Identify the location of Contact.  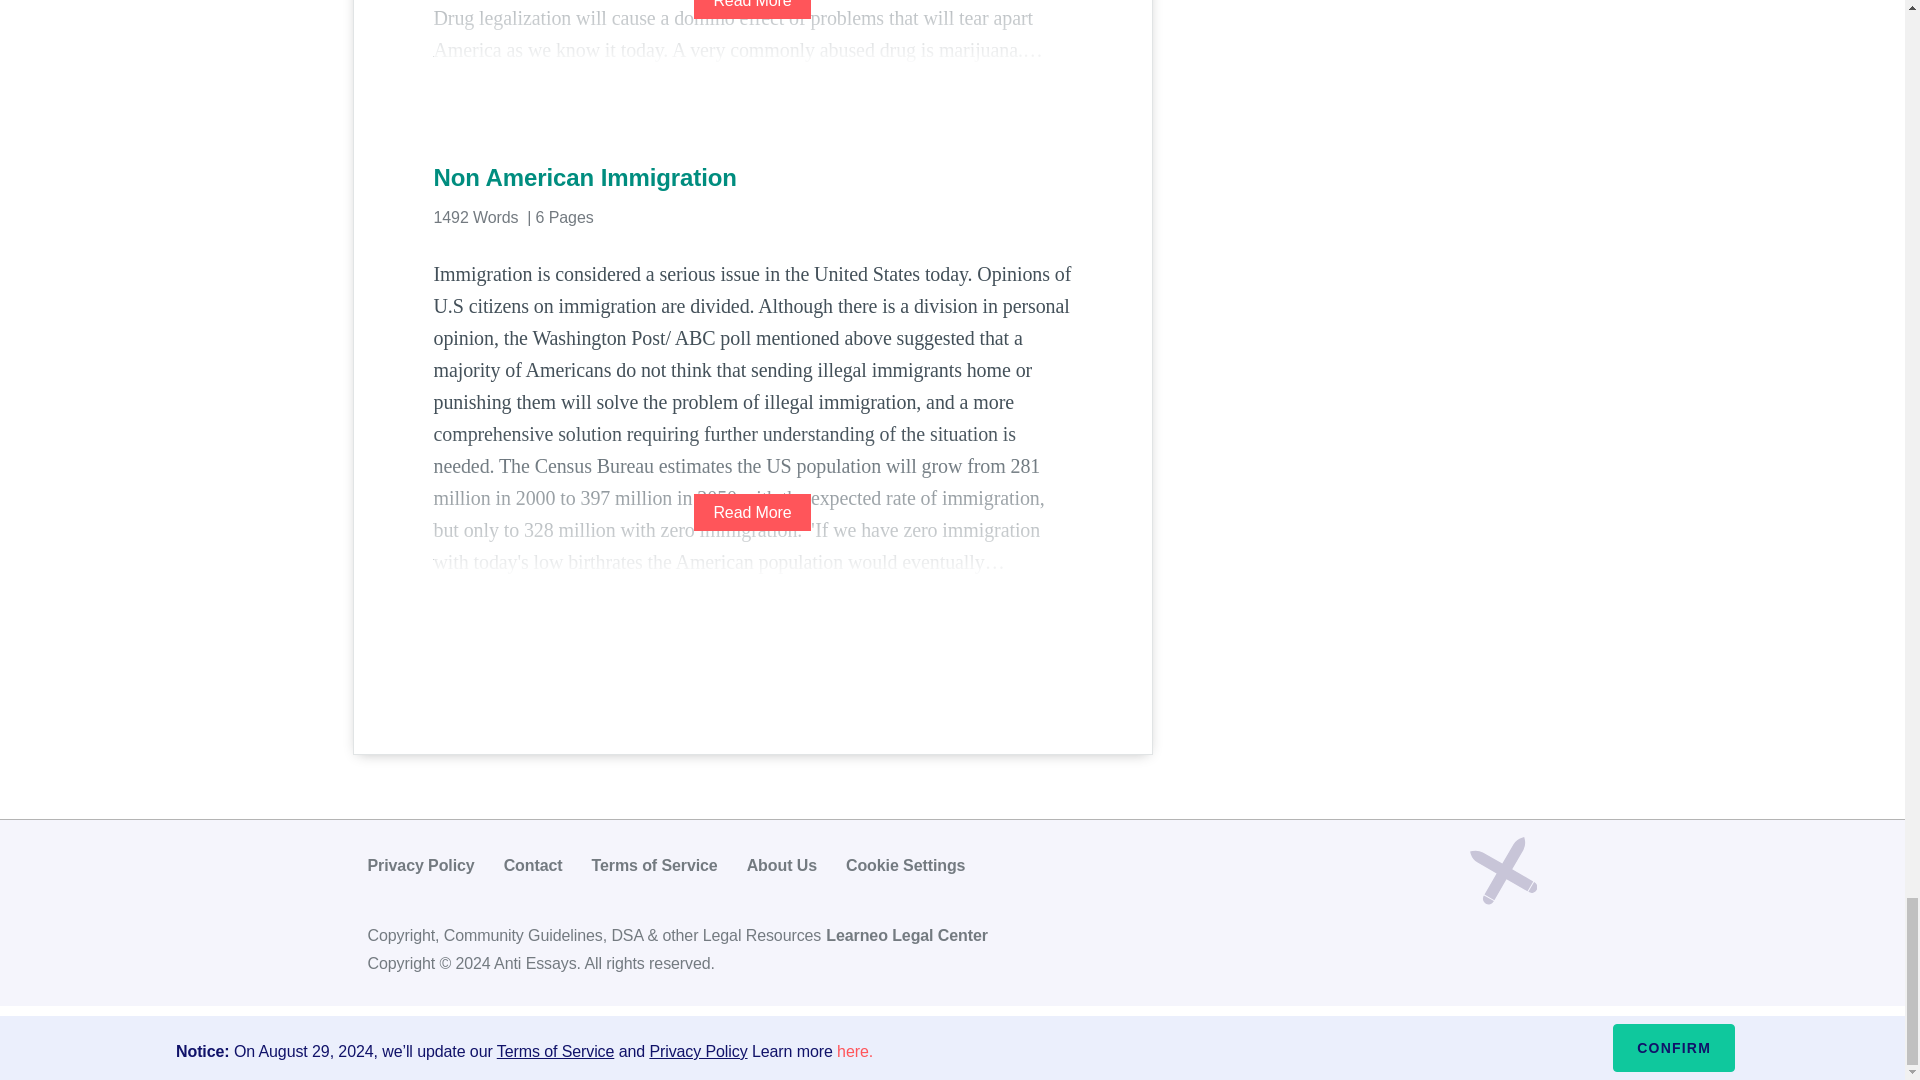
(532, 865).